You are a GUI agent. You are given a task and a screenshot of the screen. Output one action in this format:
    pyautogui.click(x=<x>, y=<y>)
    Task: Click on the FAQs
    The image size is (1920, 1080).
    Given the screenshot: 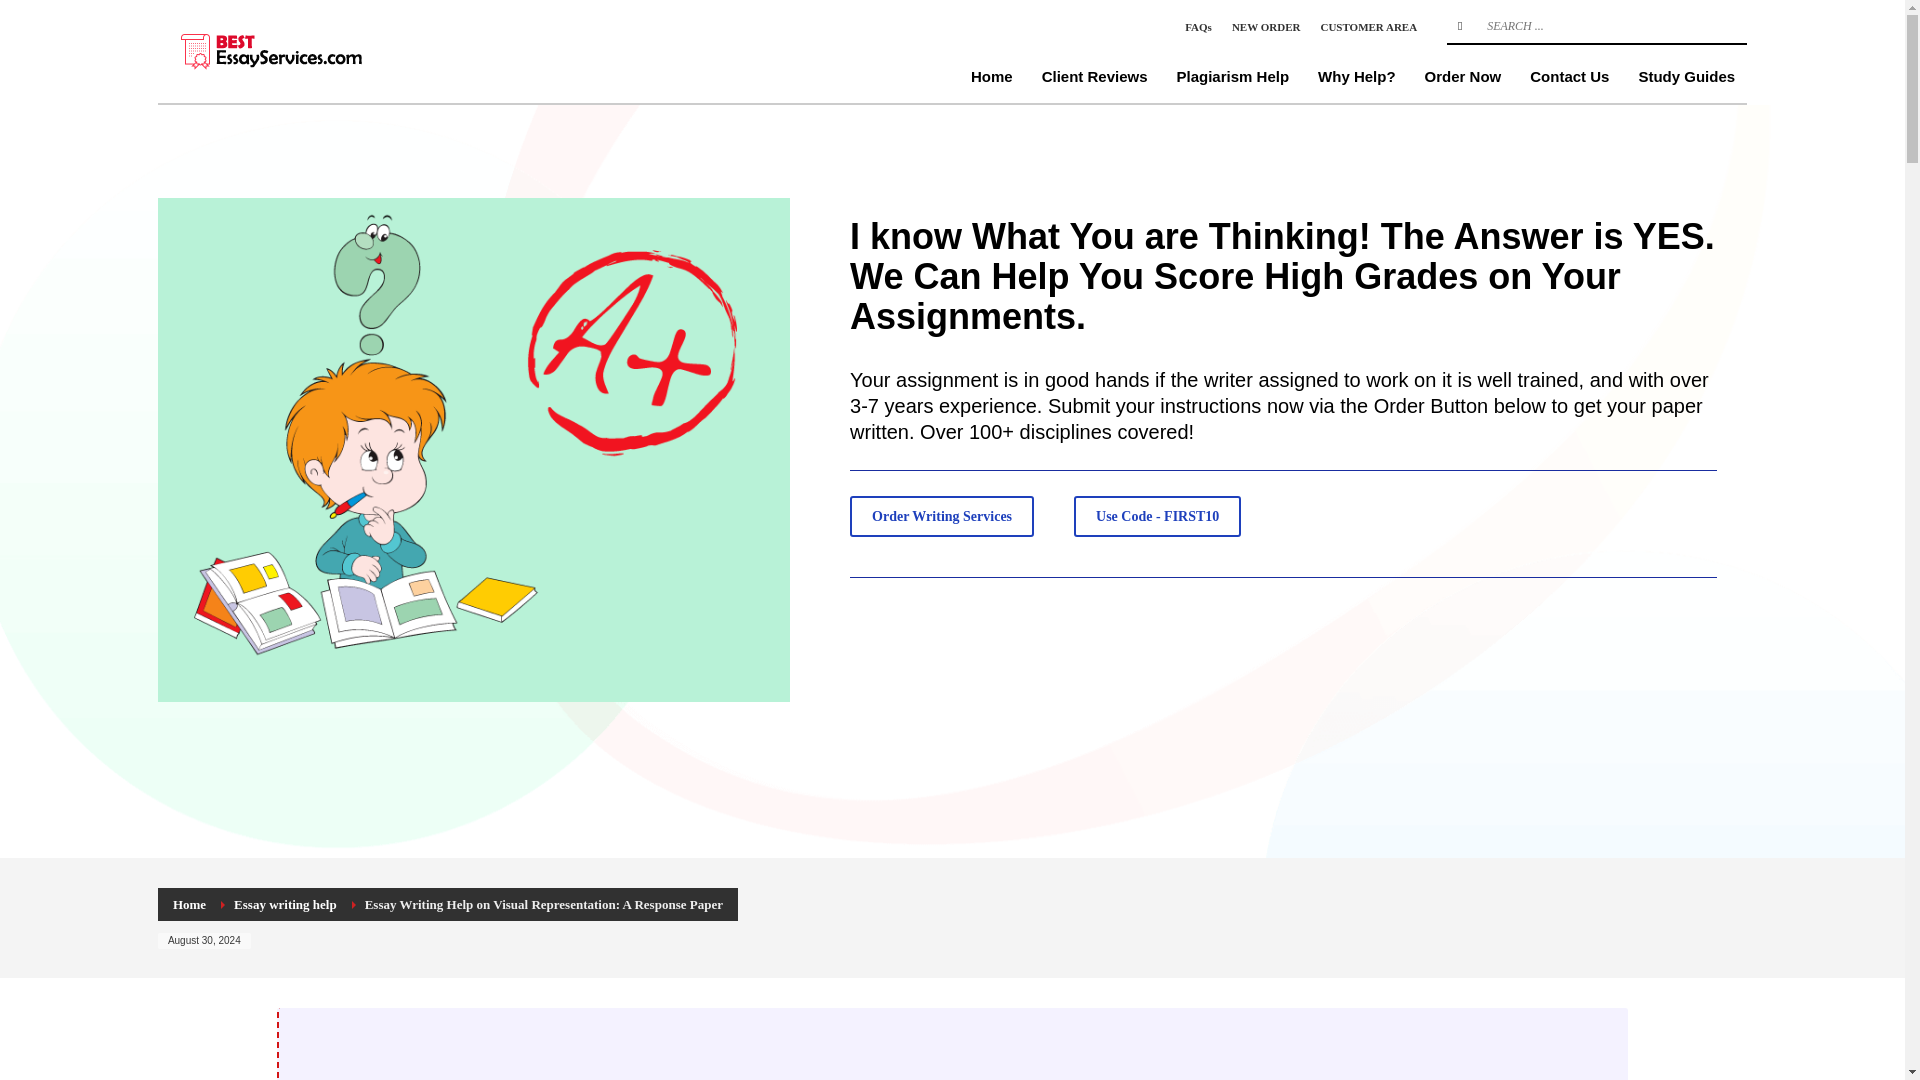 What is the action you would take?
    pyautogui.click(x=1198, y=26)
    